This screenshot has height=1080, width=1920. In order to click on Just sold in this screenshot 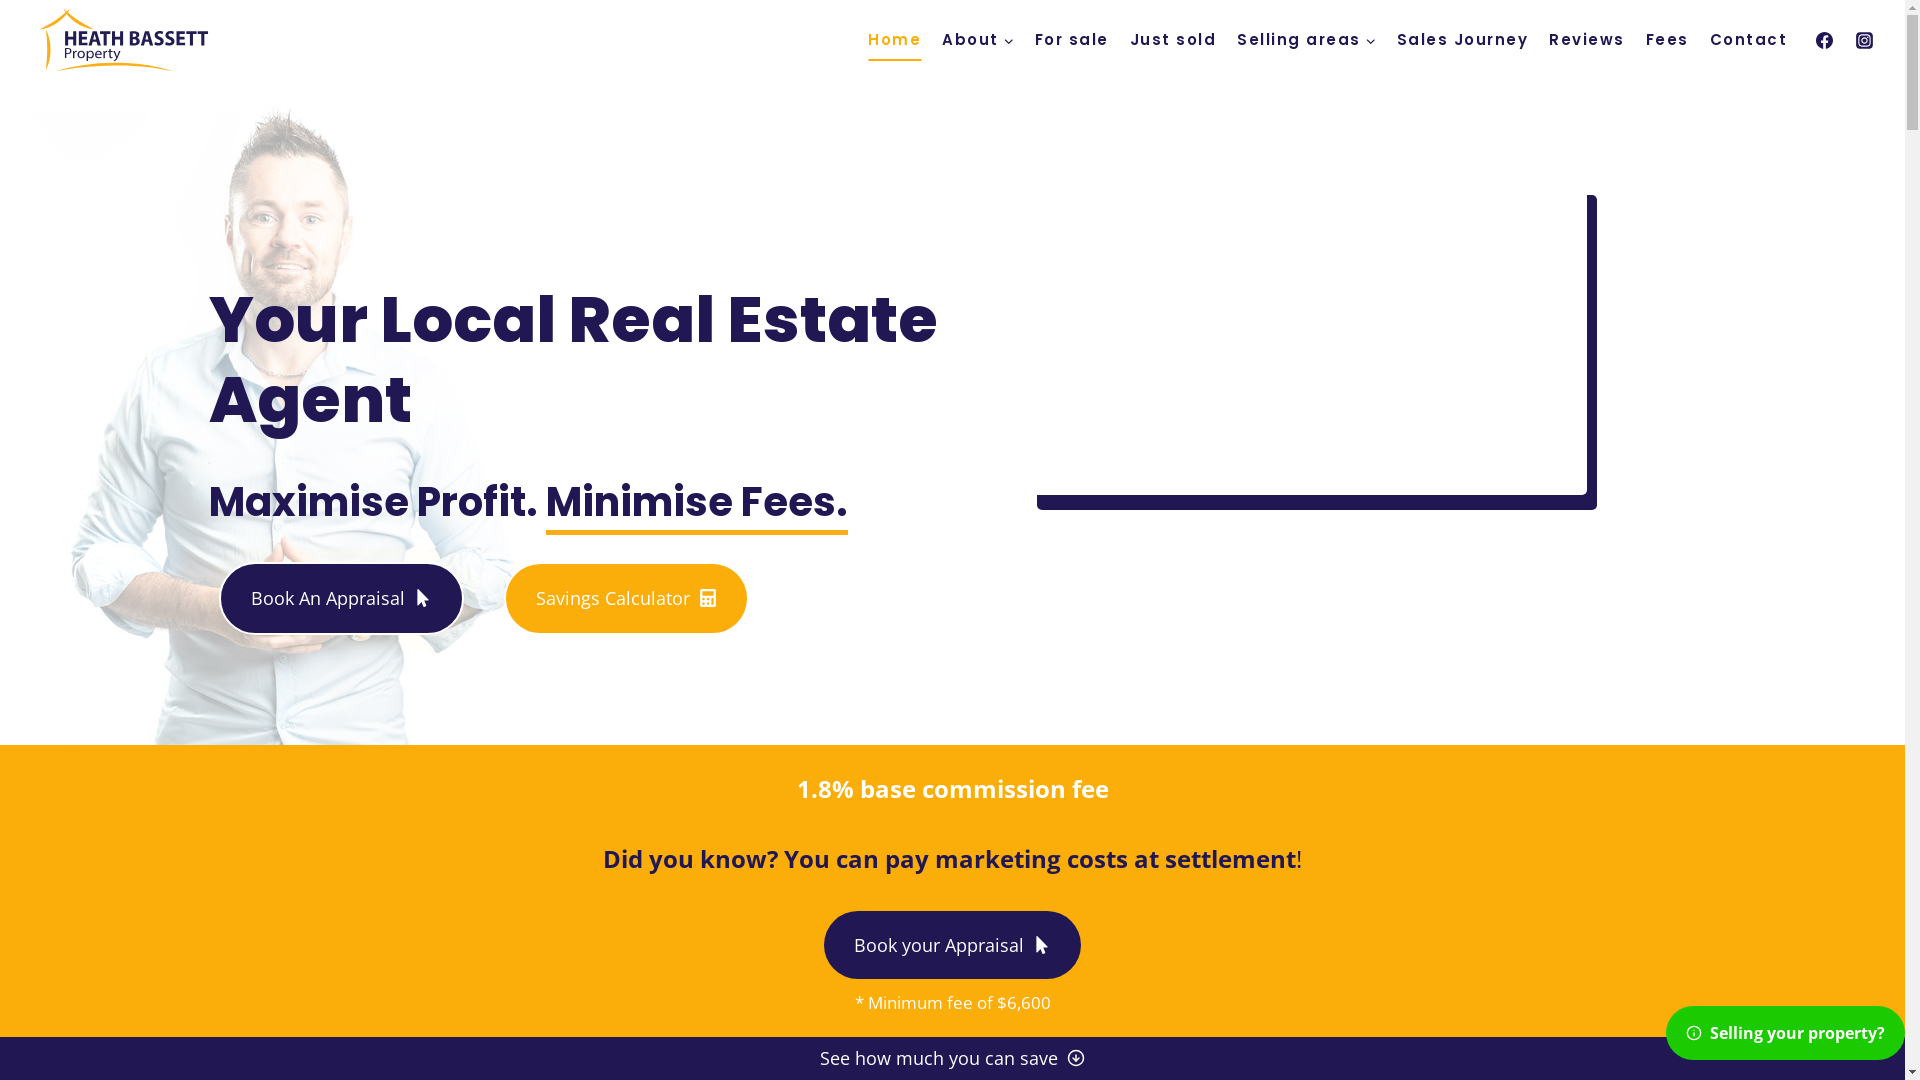, I will do `click(1173, 40)`.